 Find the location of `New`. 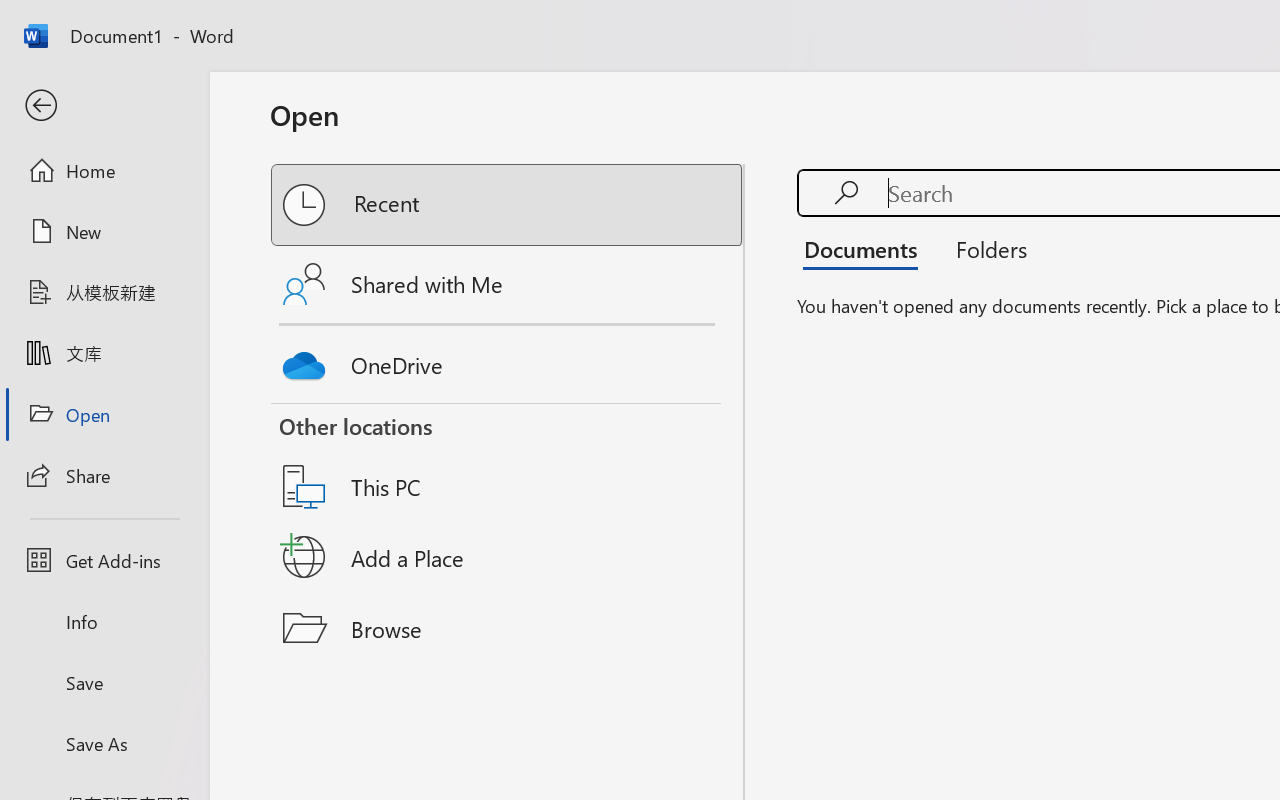

New is located at coordinates (104, 231).